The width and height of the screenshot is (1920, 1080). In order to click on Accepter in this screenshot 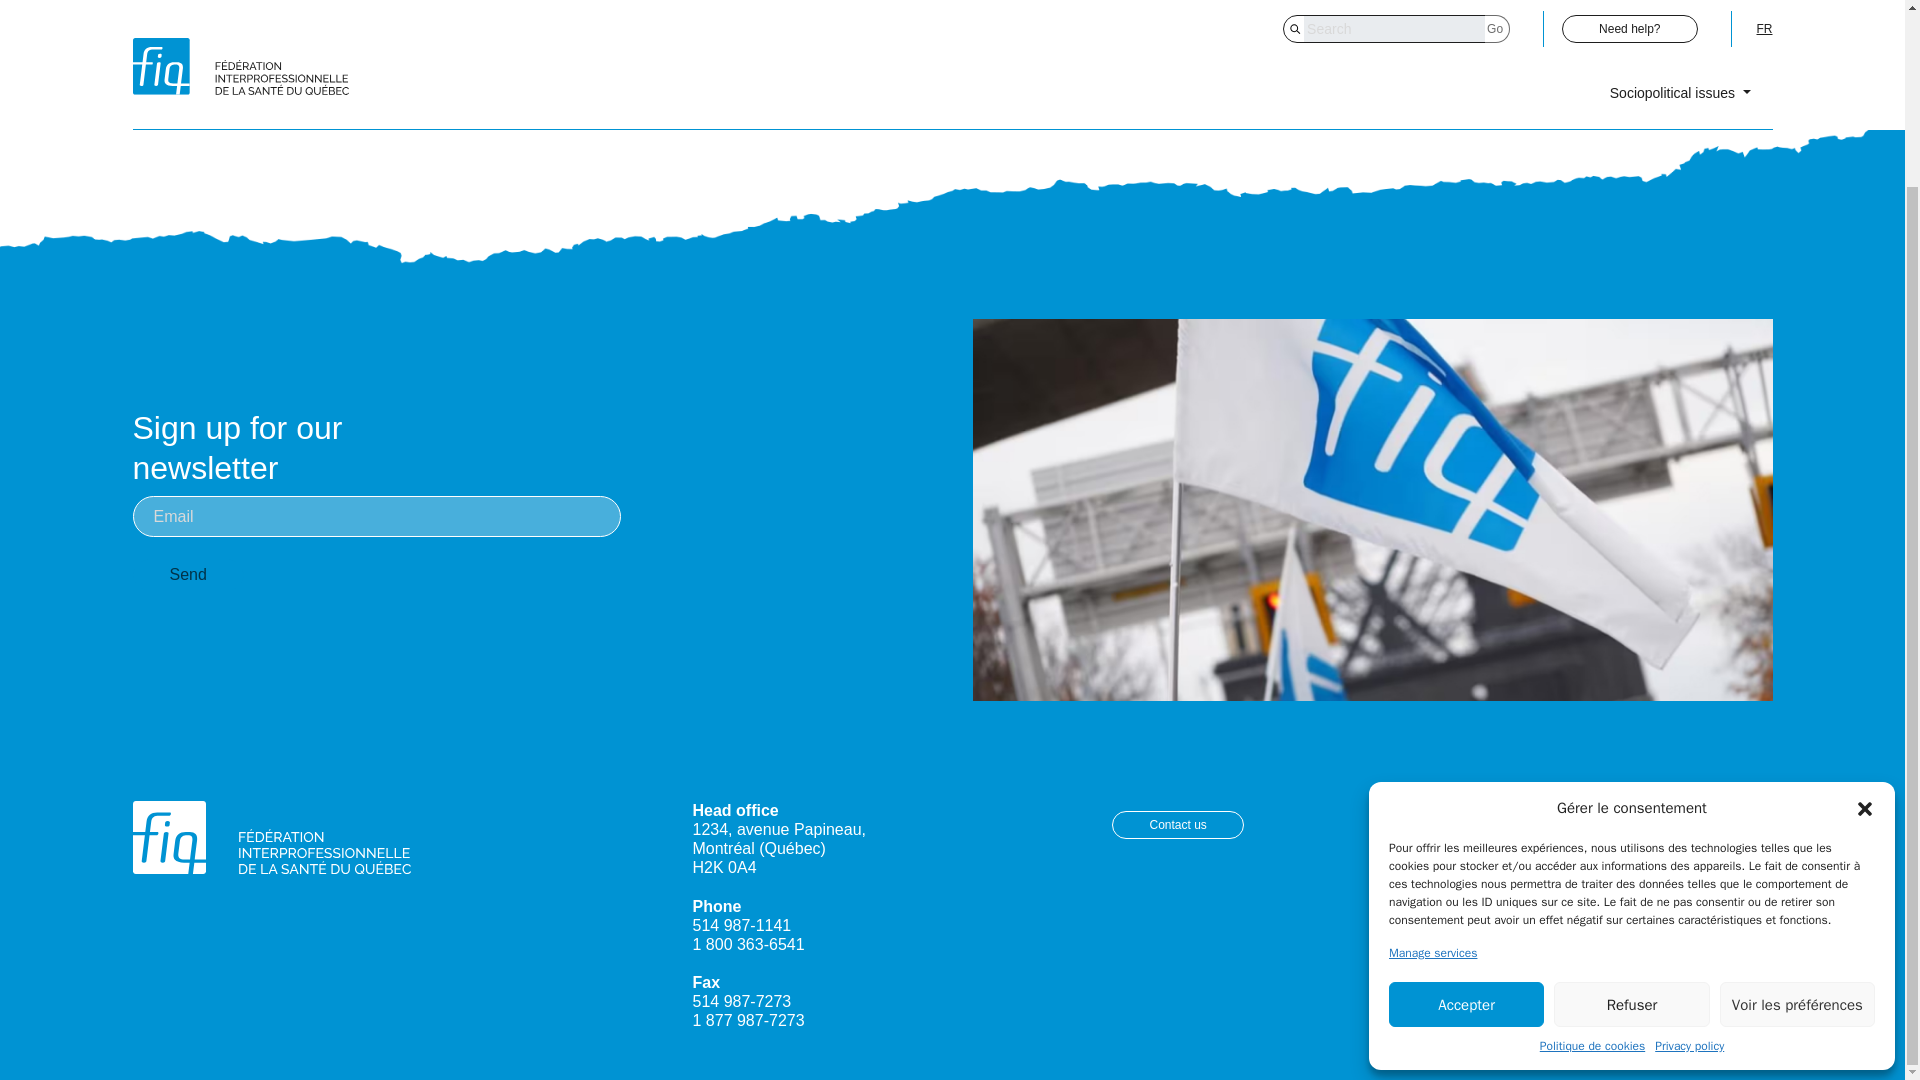, I will do `click(1466, 792)`.